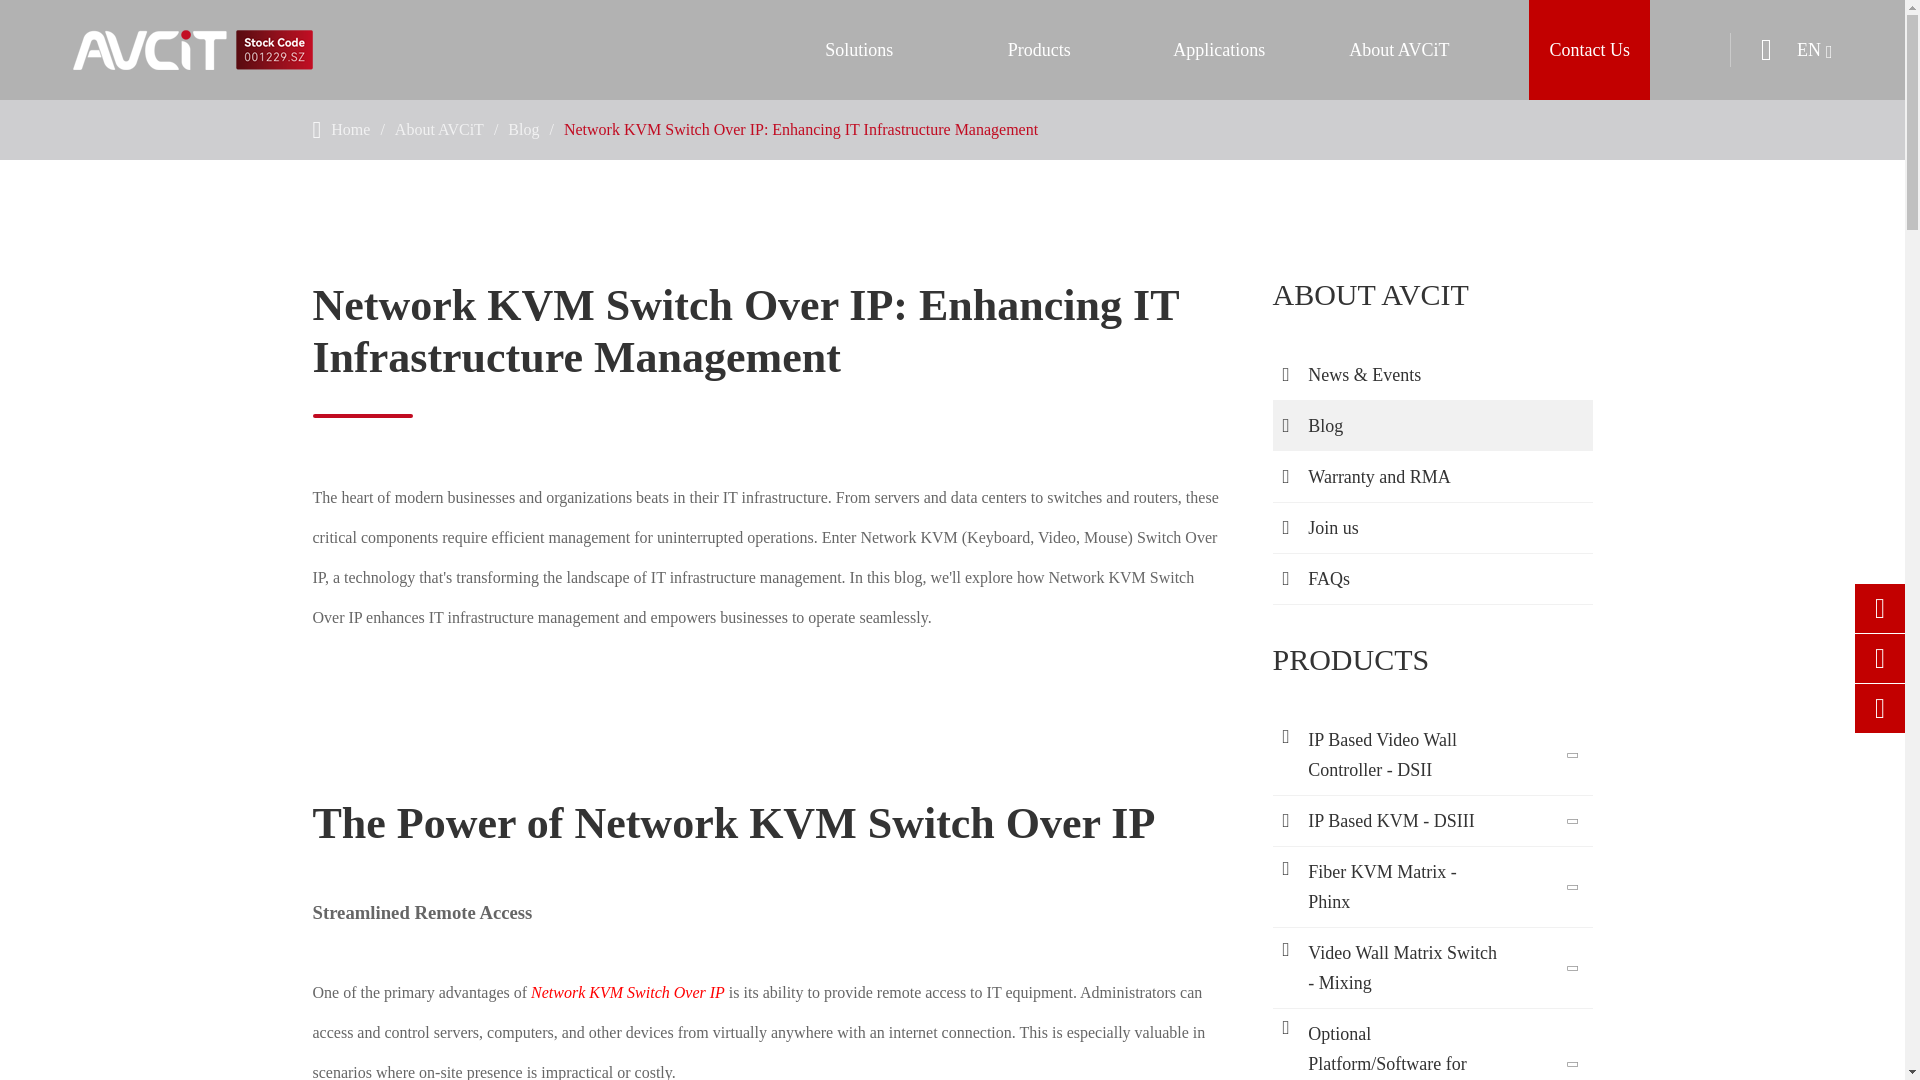 This screenshot has width=1920, height=1080. What do you see at coordinates (858, 50) in the screenshot?
I see `Solutions` at bounding box center [858, 50].